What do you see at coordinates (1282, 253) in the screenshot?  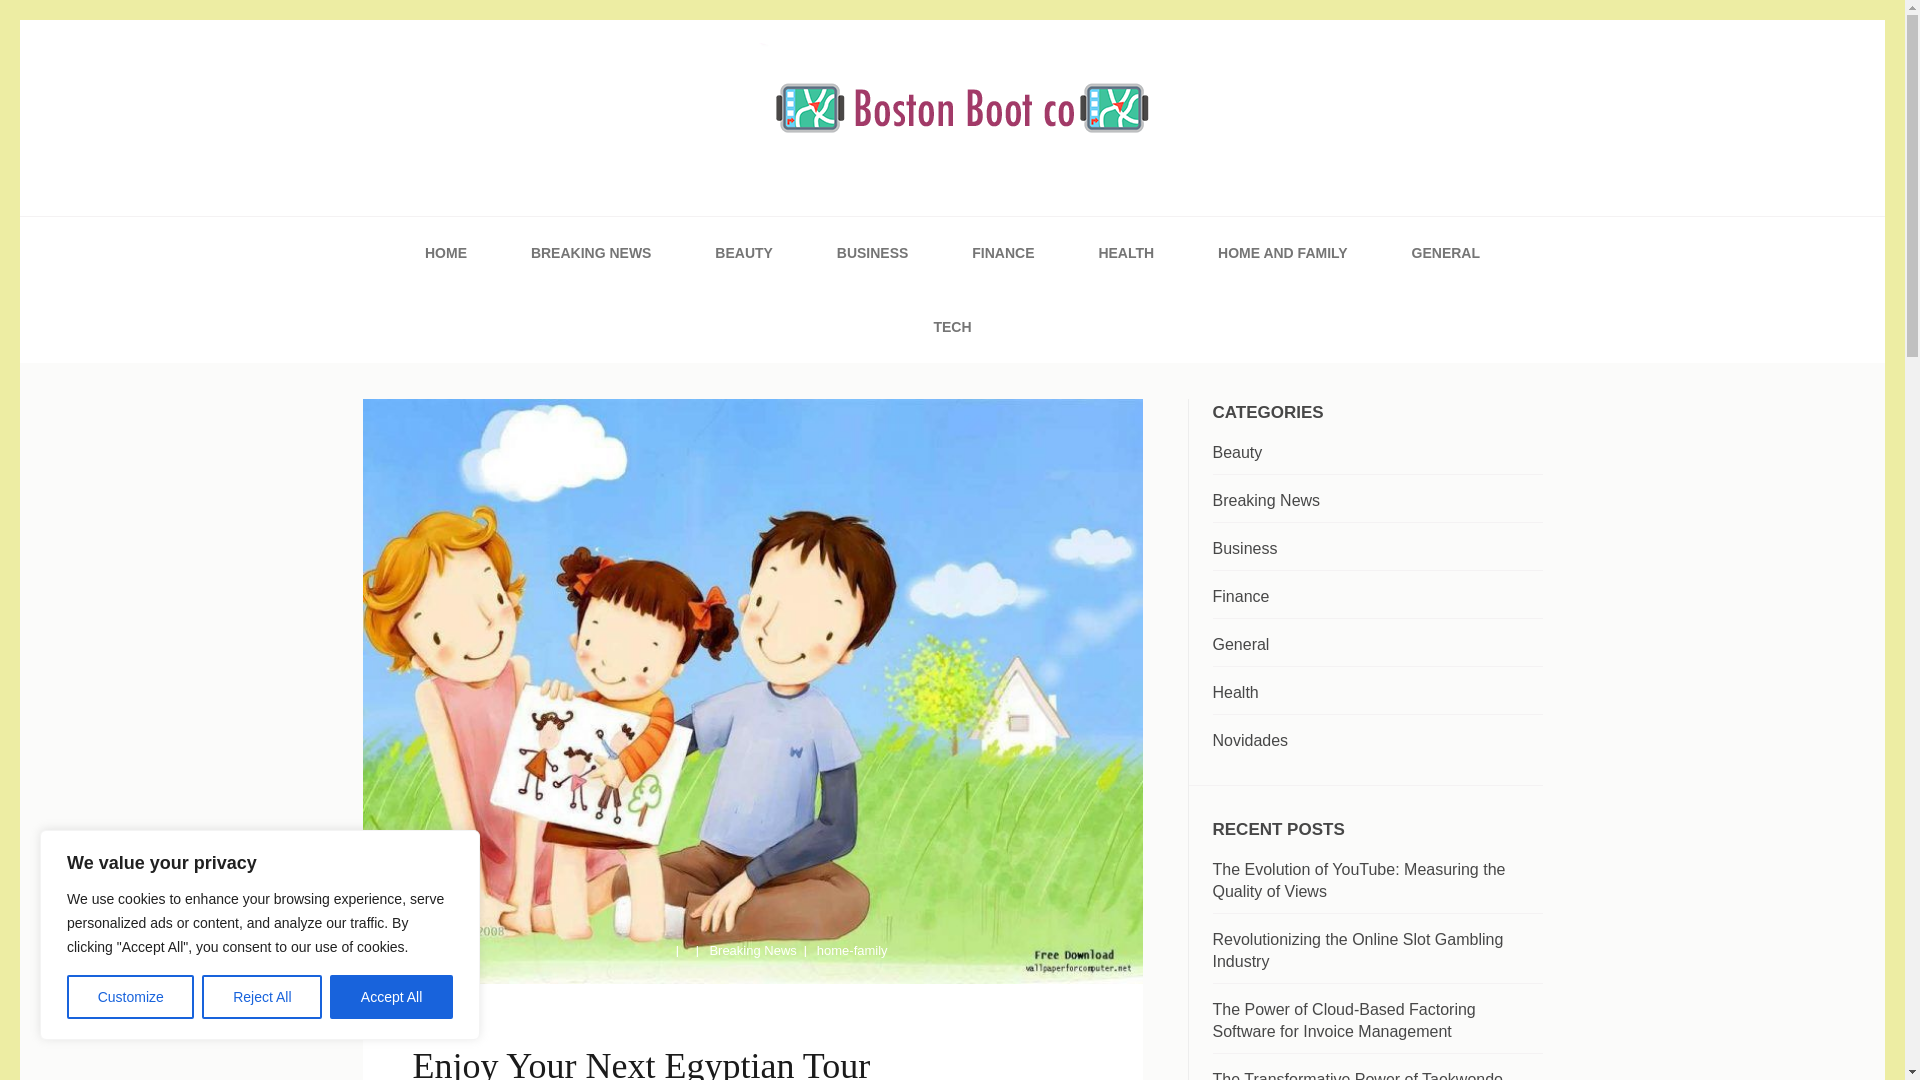 I see `HOME AND FAMILY` at bounding box center [1282, 253].